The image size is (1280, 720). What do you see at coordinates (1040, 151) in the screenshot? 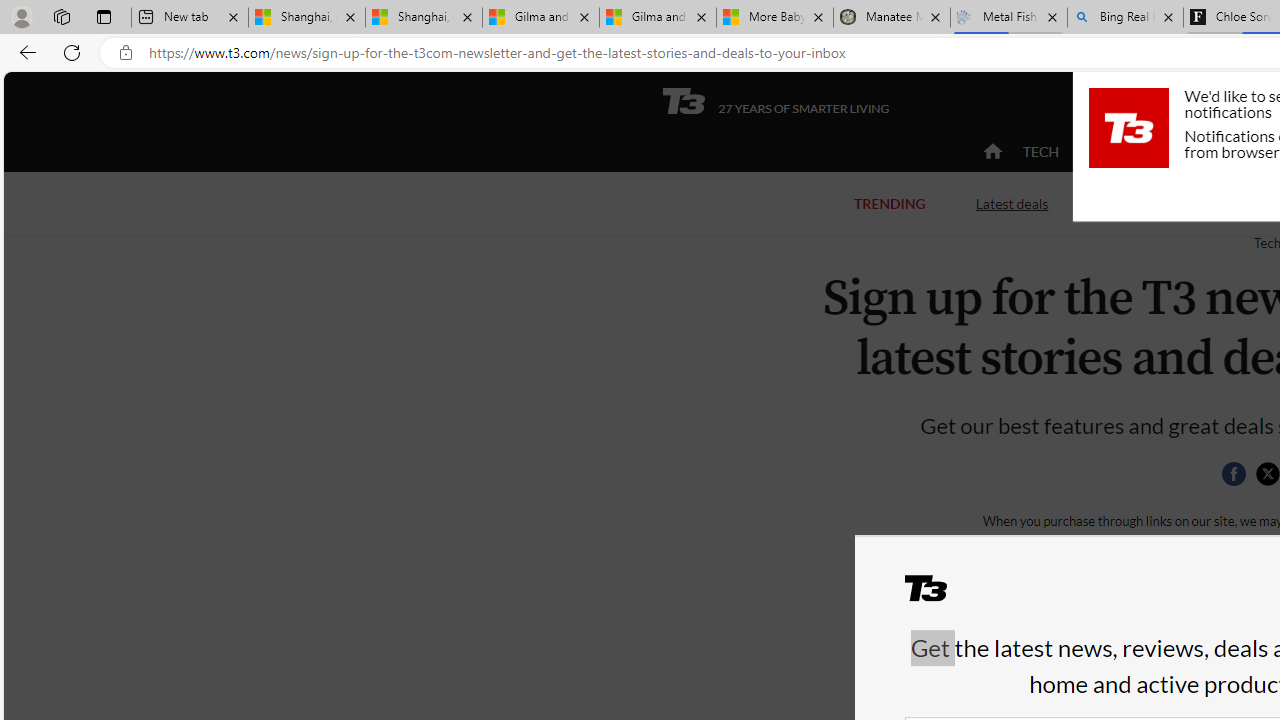
I see `TECH` at bounding box center [1040, 151].